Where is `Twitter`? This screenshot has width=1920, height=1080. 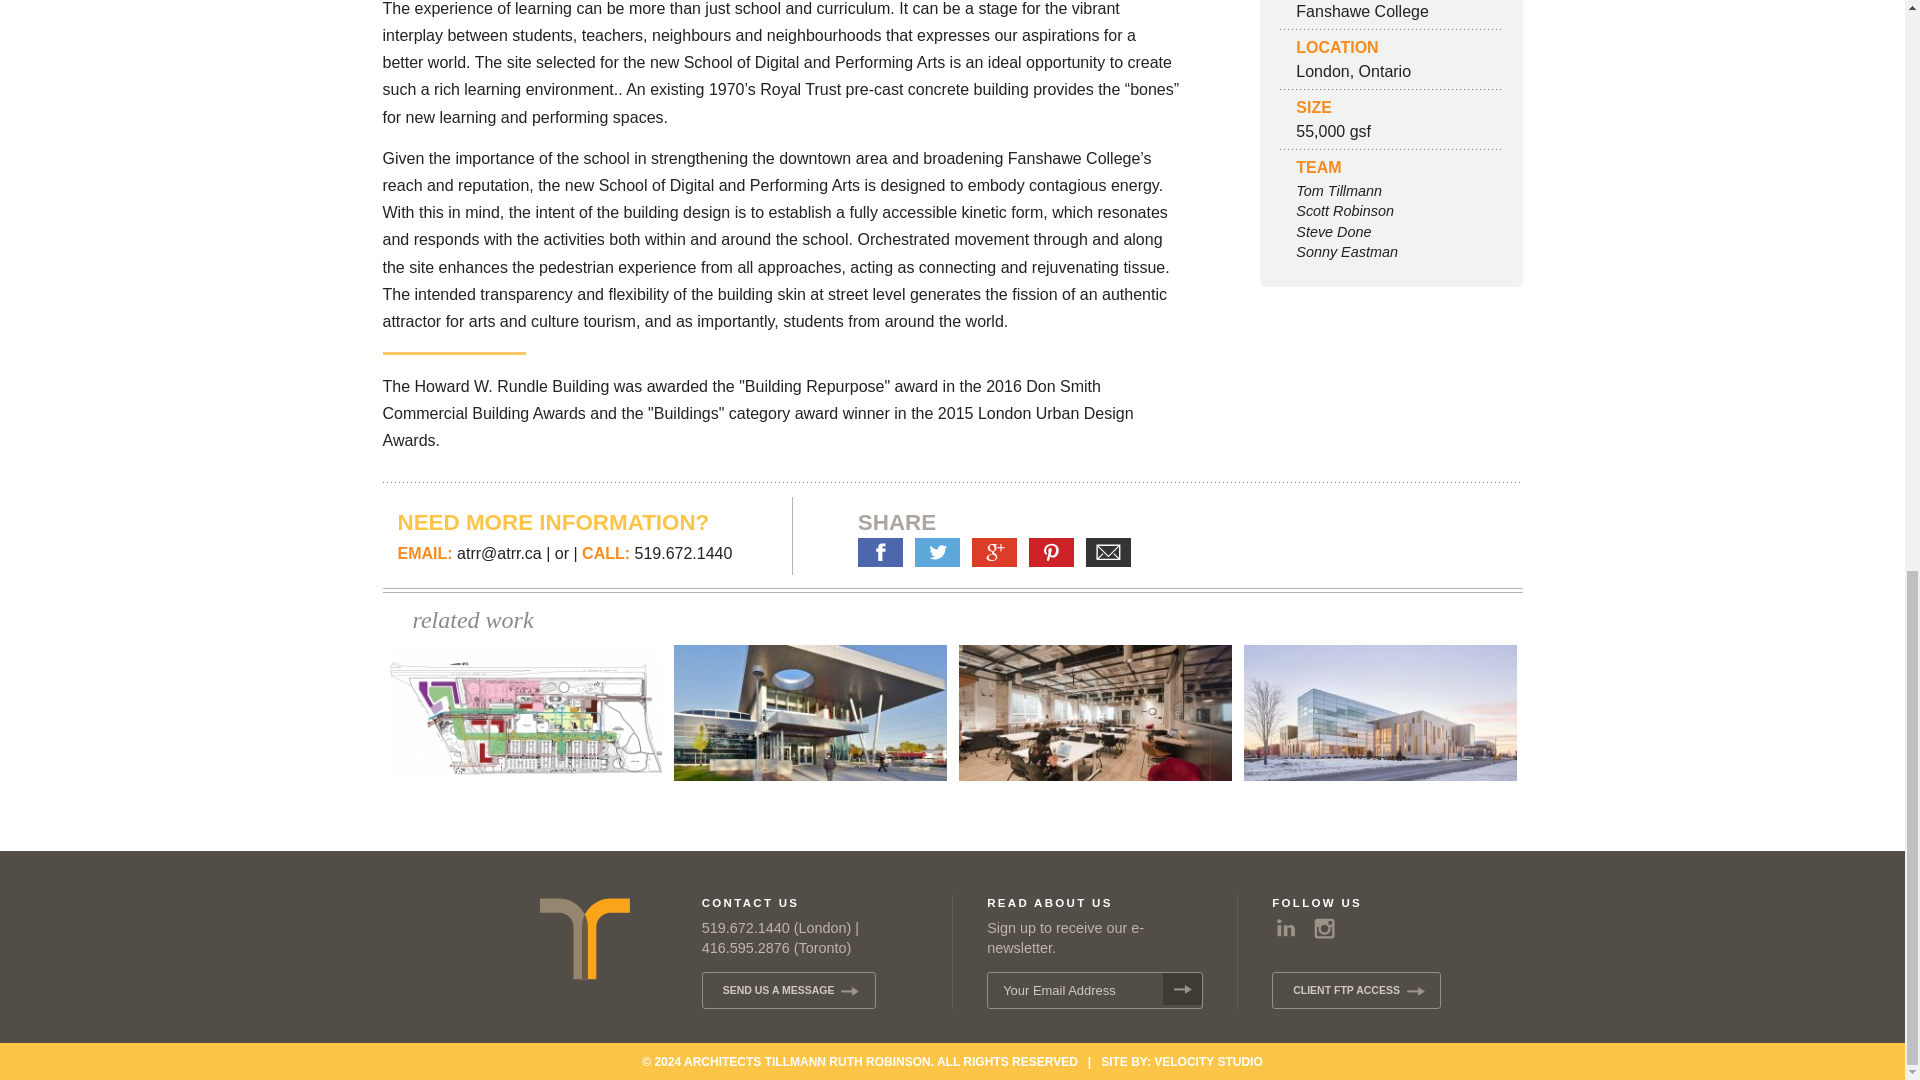
Twitter is located at coordinates (938, 552).